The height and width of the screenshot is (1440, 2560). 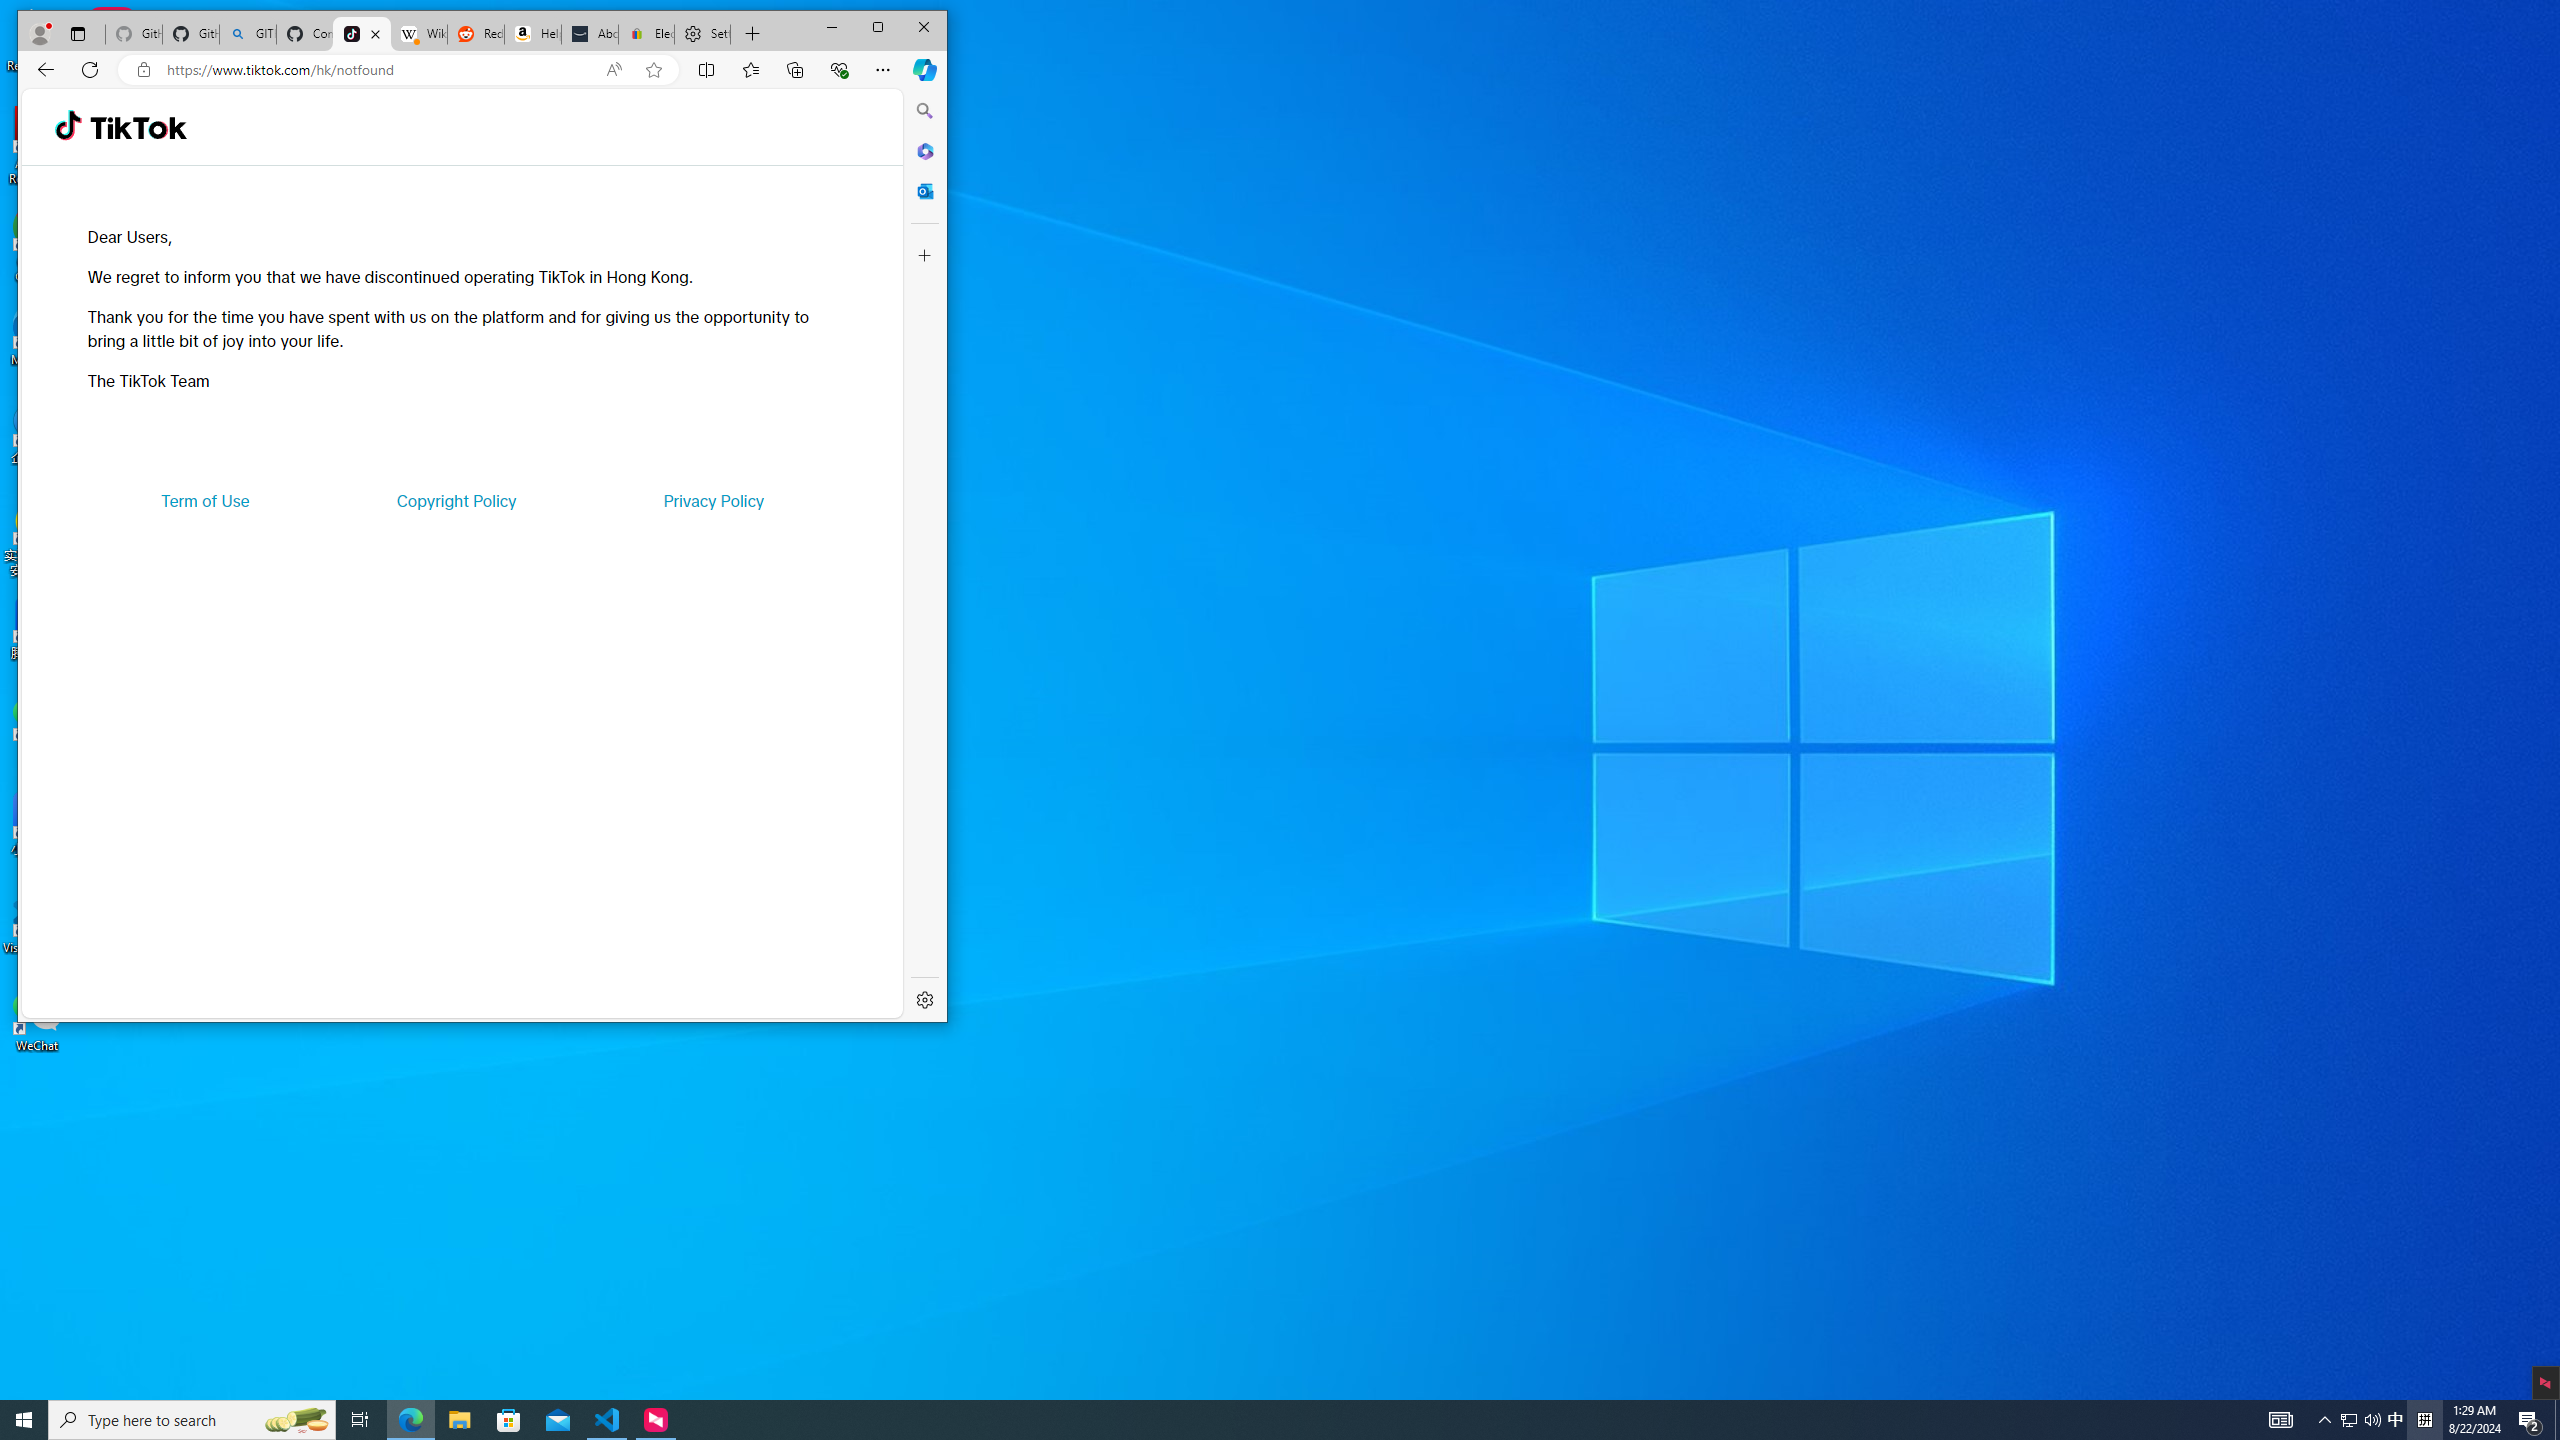 What do you see at coordinates (2396, 1420) in the screenshot?
I see `AutomationID: 4105` at bounding box center [2396, 1420].